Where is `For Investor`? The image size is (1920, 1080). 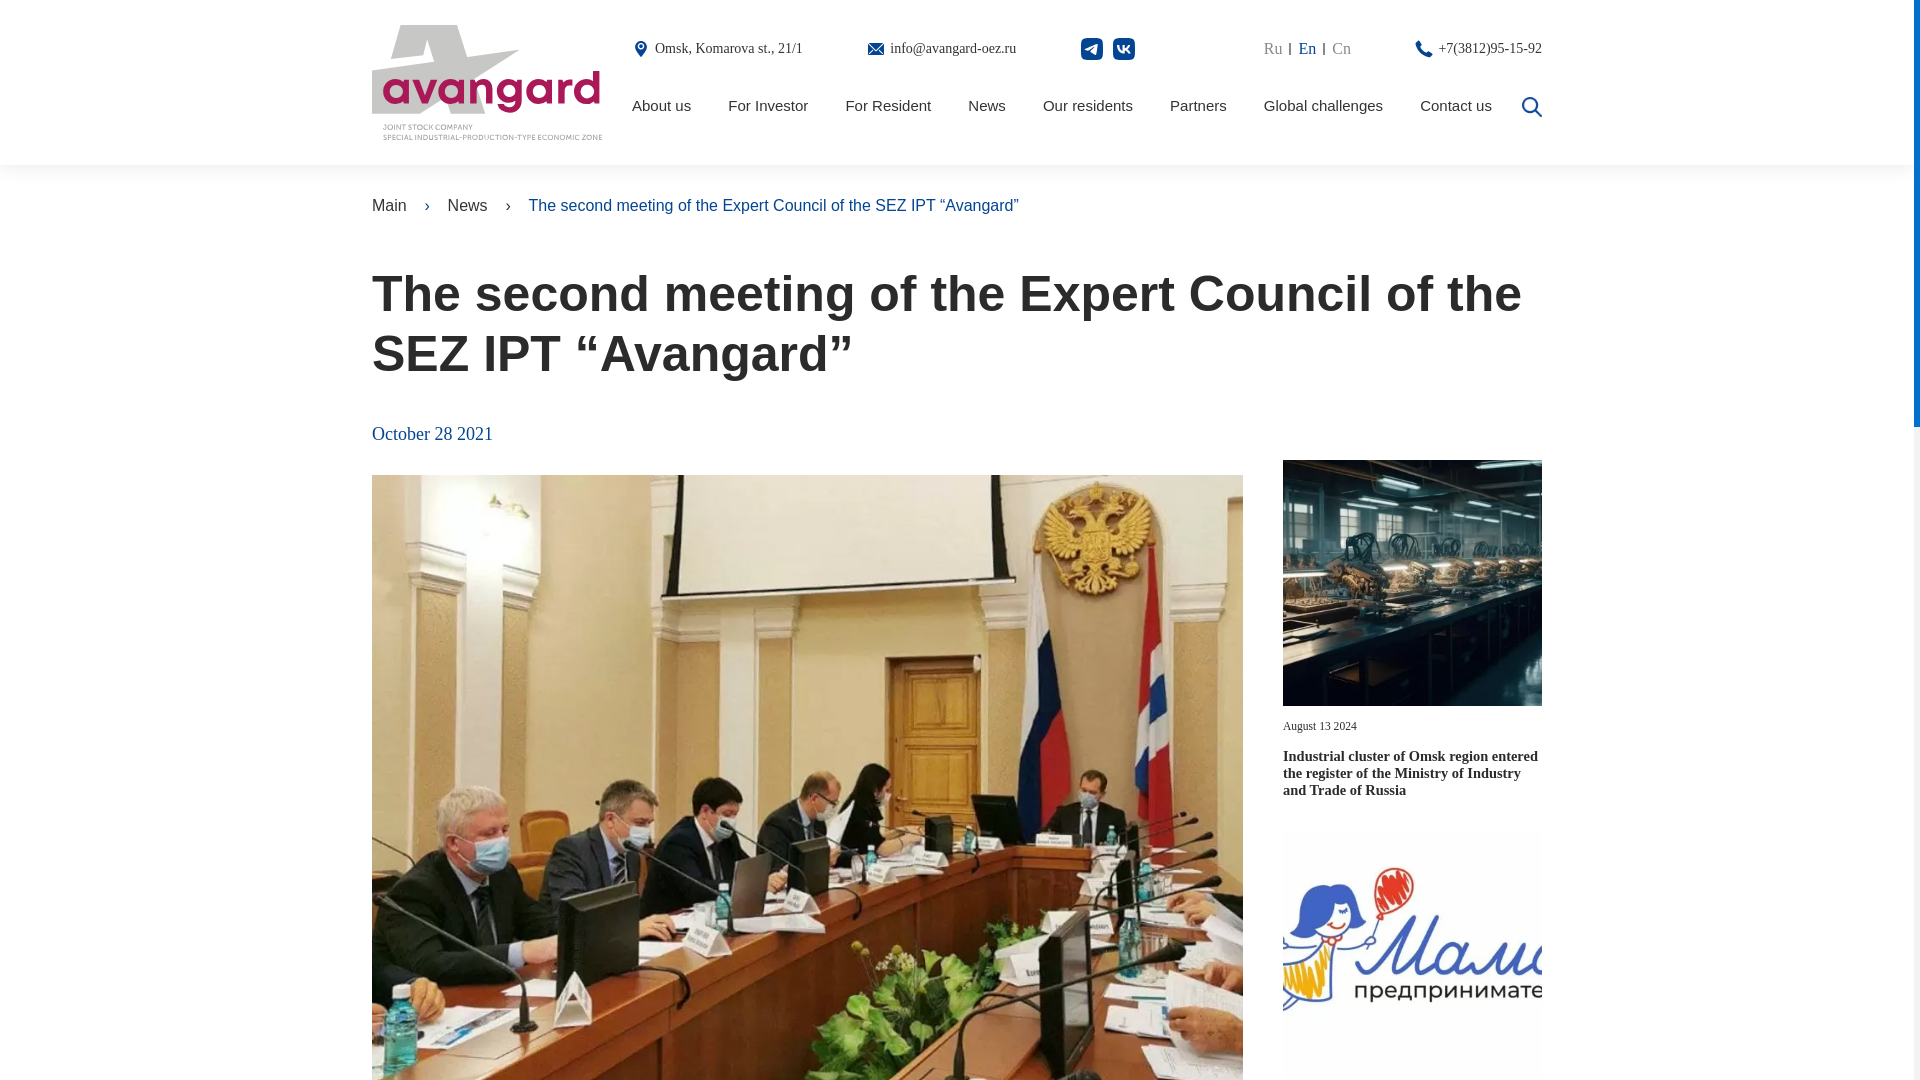
For Investor is located at coordinates (768, 106).